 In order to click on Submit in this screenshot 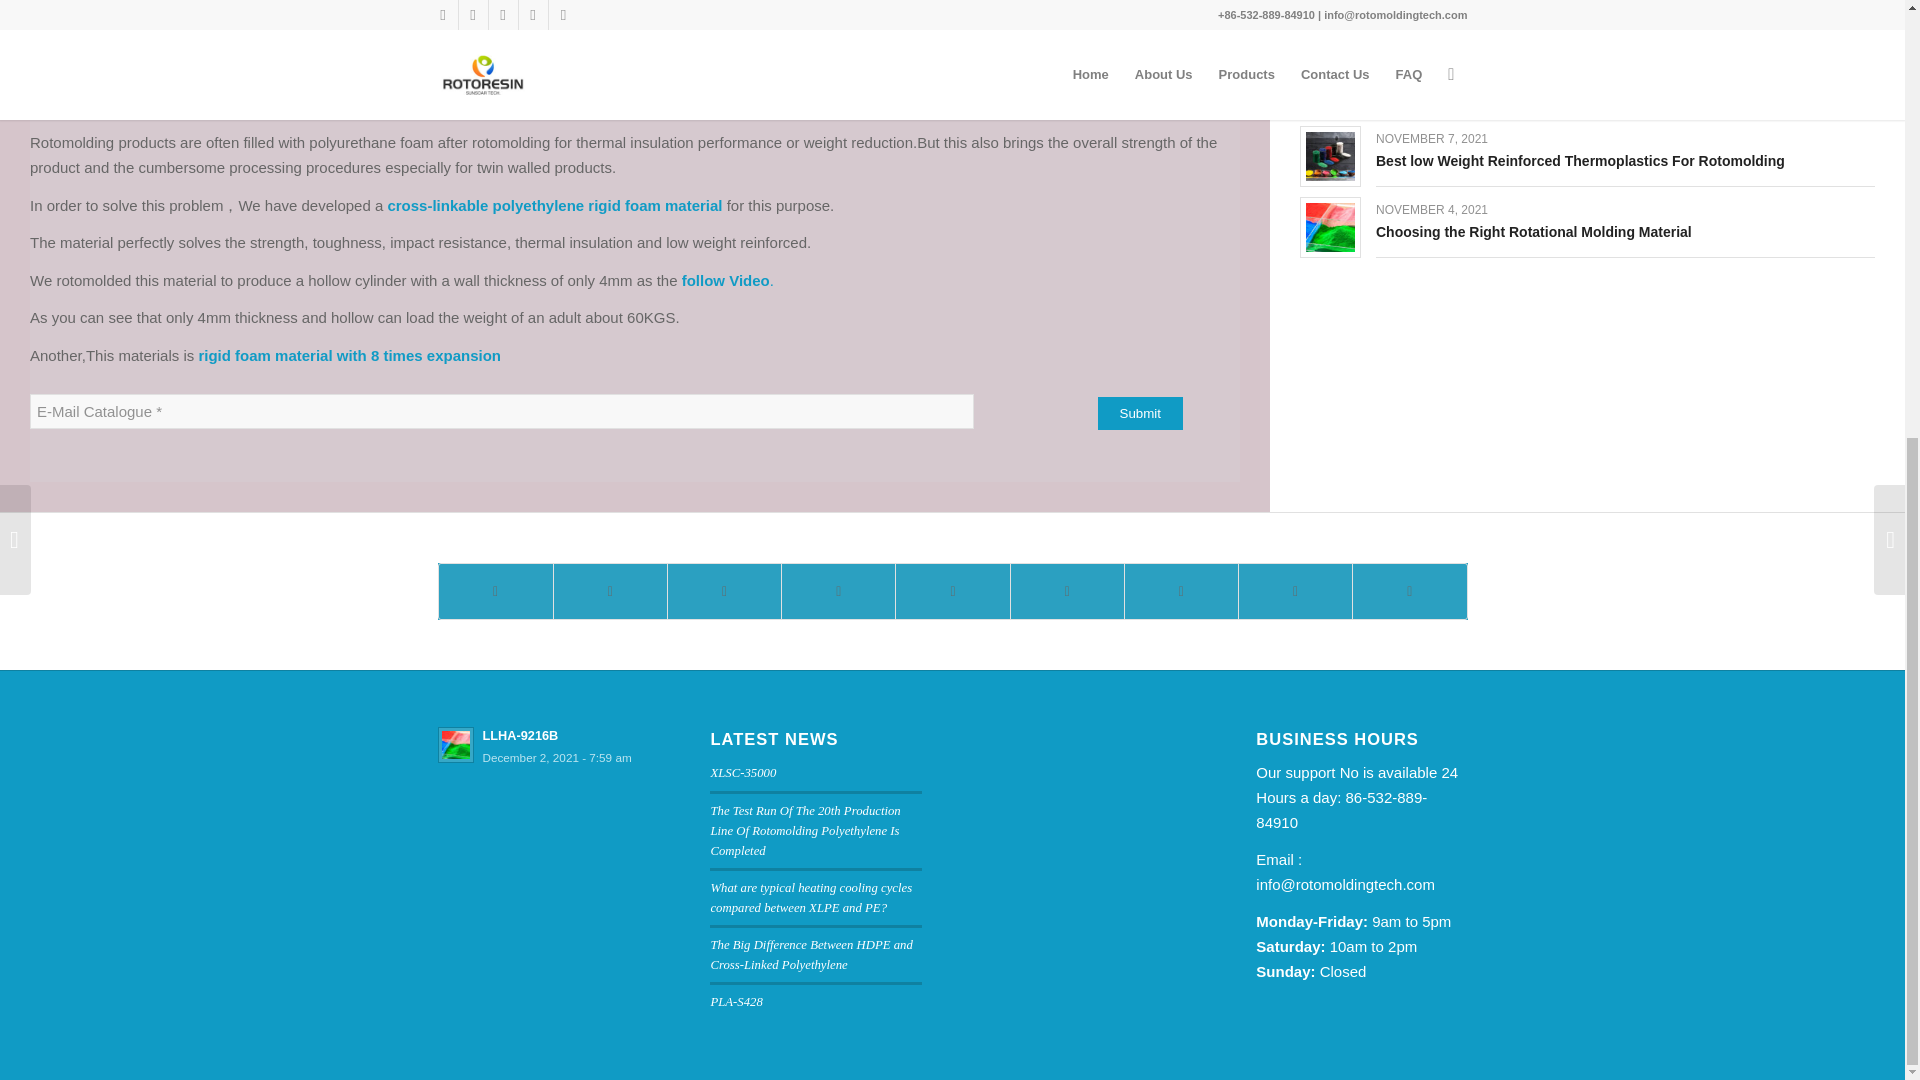, I will do `click(1140, 413)`.